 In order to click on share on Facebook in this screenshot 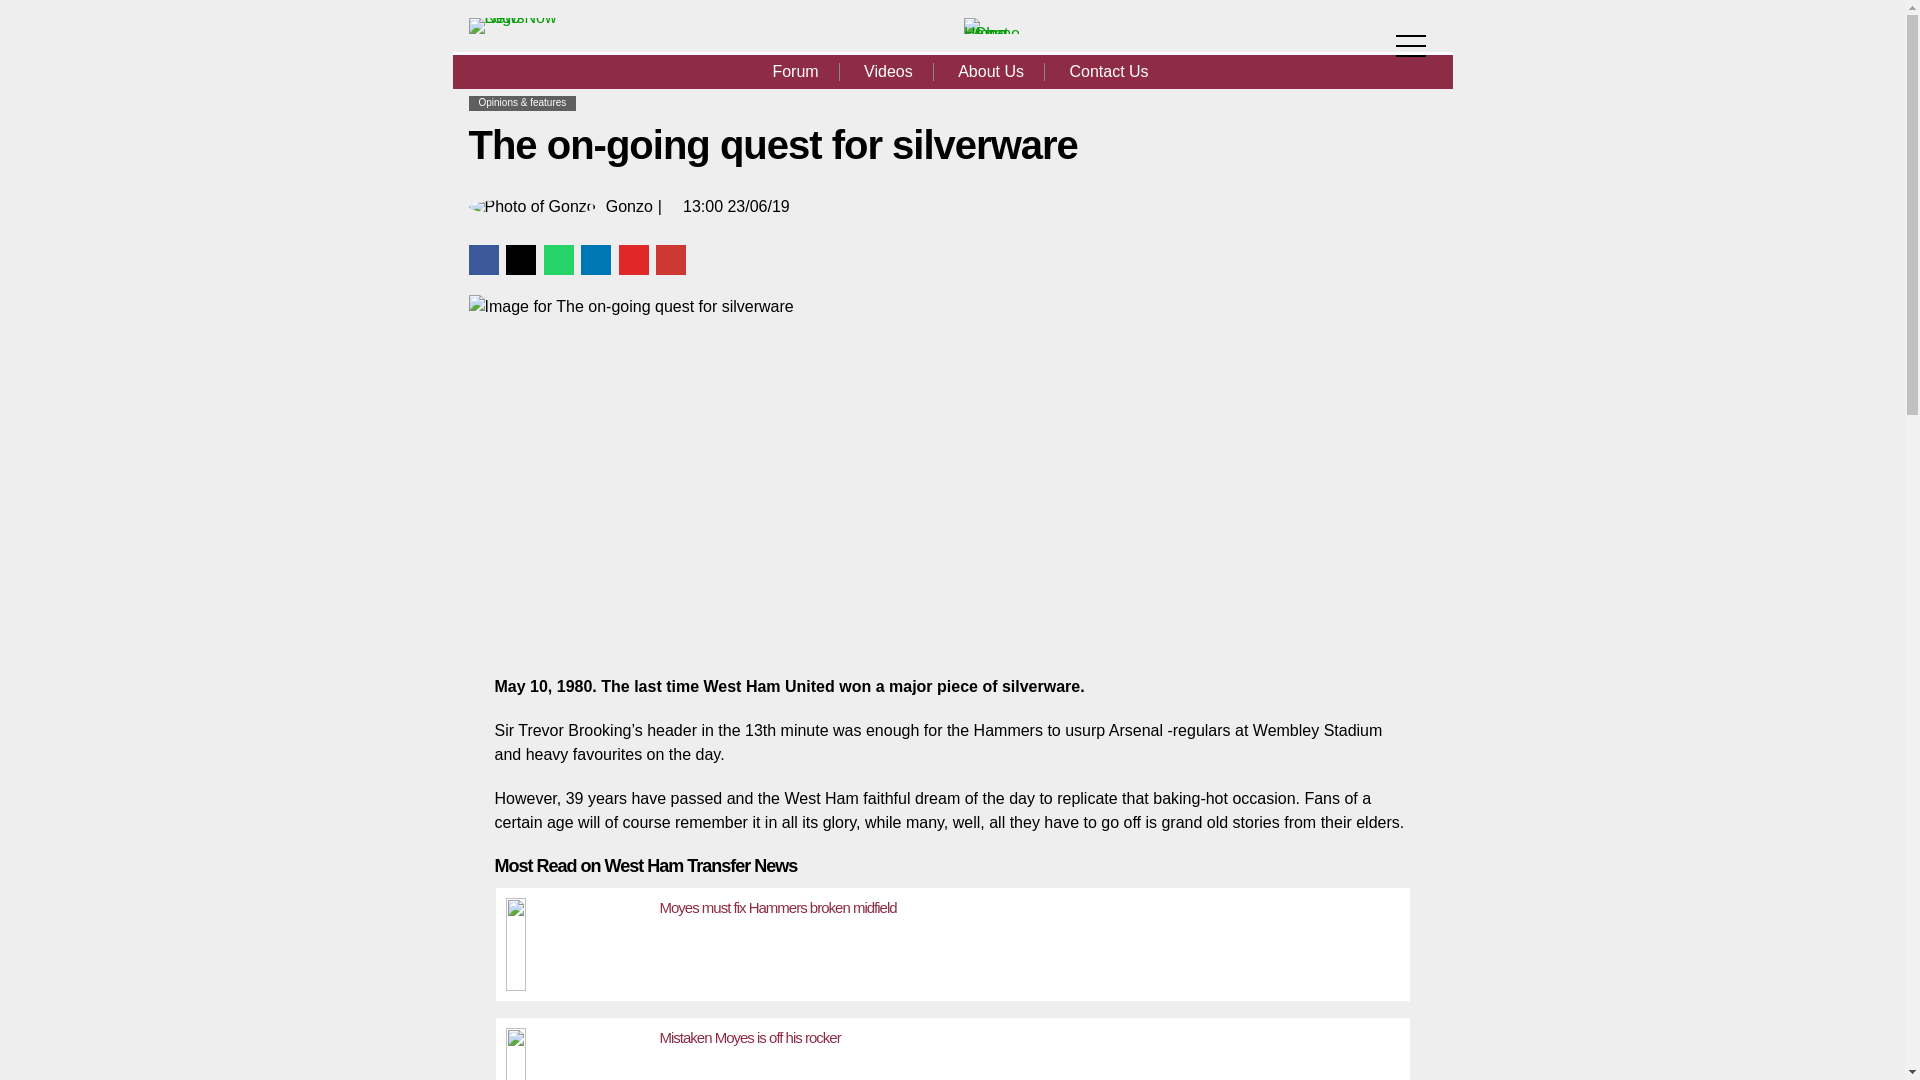, I will do `click(482, 259)`.